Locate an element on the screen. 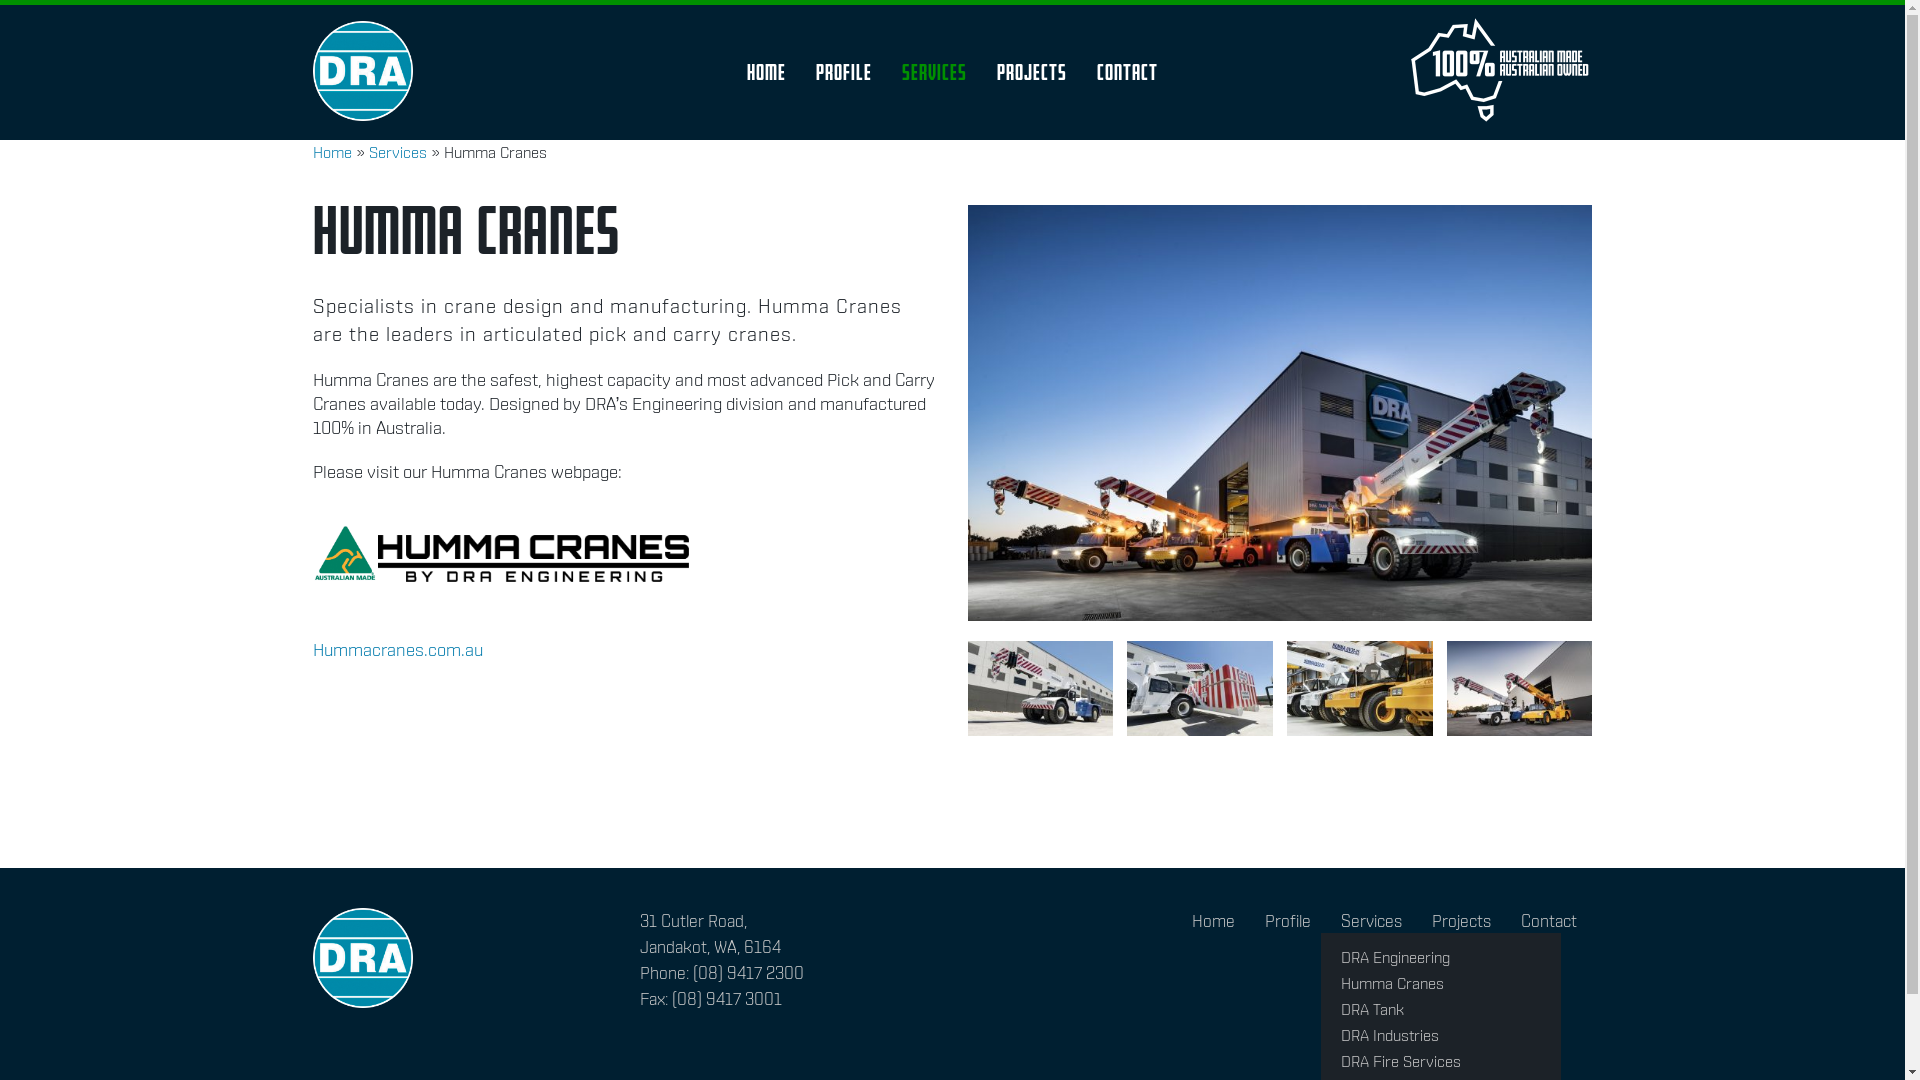 This screenshot has width=1920, height=1080. Projects is located at coordinates (1462, 921).